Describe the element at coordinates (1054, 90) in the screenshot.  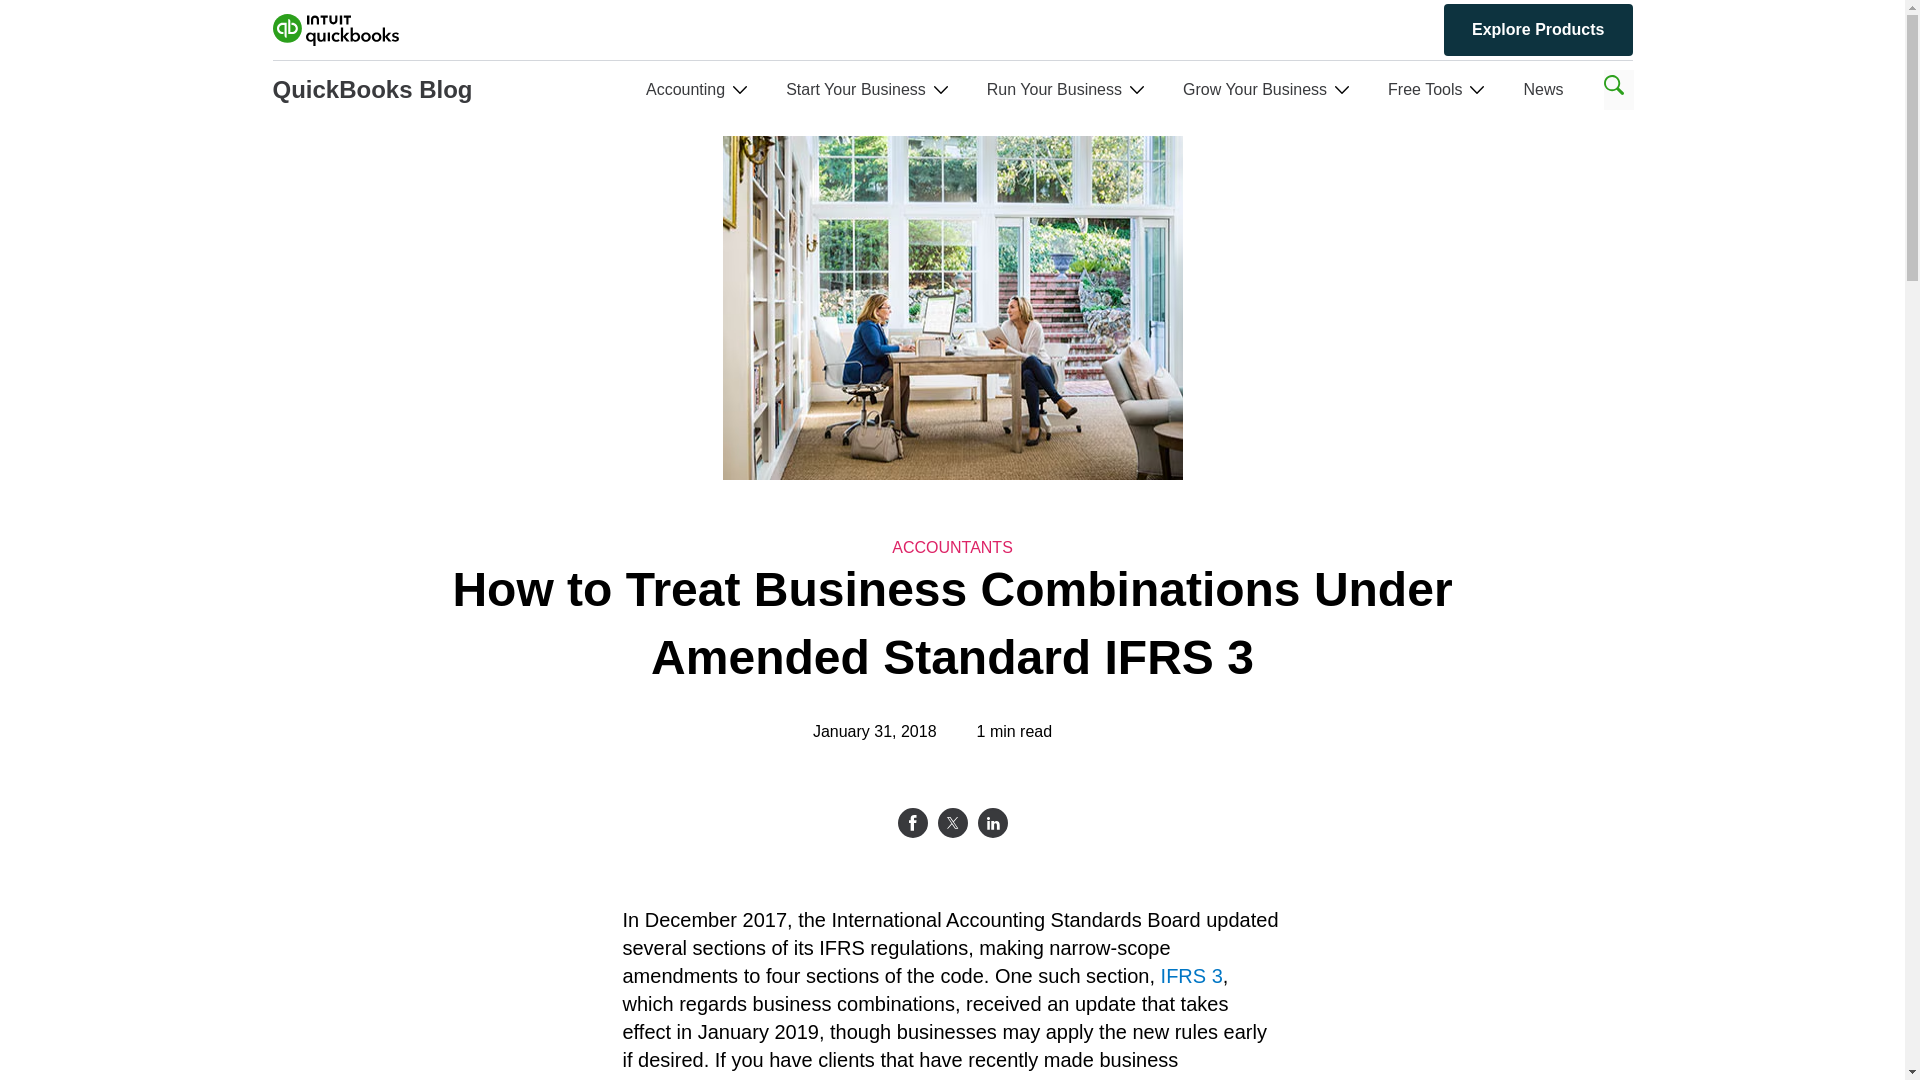
I see `Run Your Business` at that location.